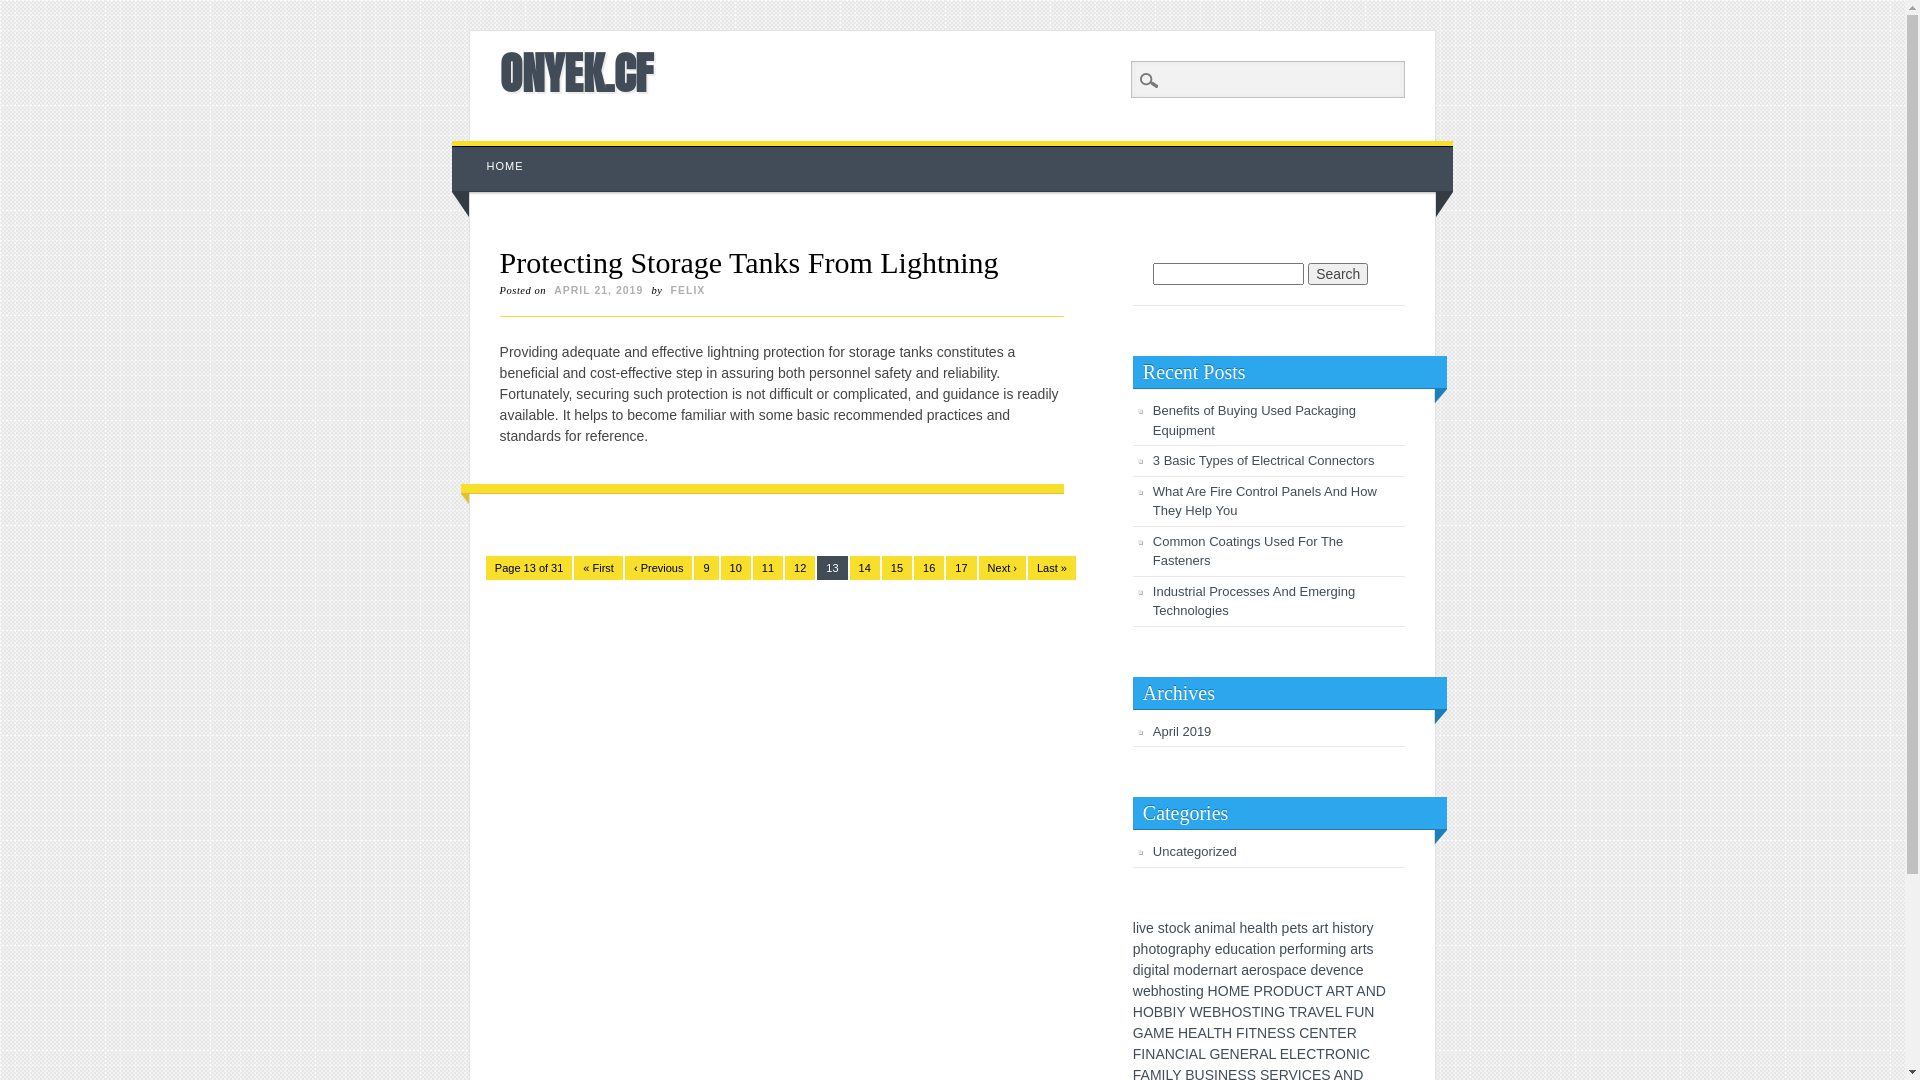 The image size is (1920, 1080). I want to click on a, so click(1245, 970).